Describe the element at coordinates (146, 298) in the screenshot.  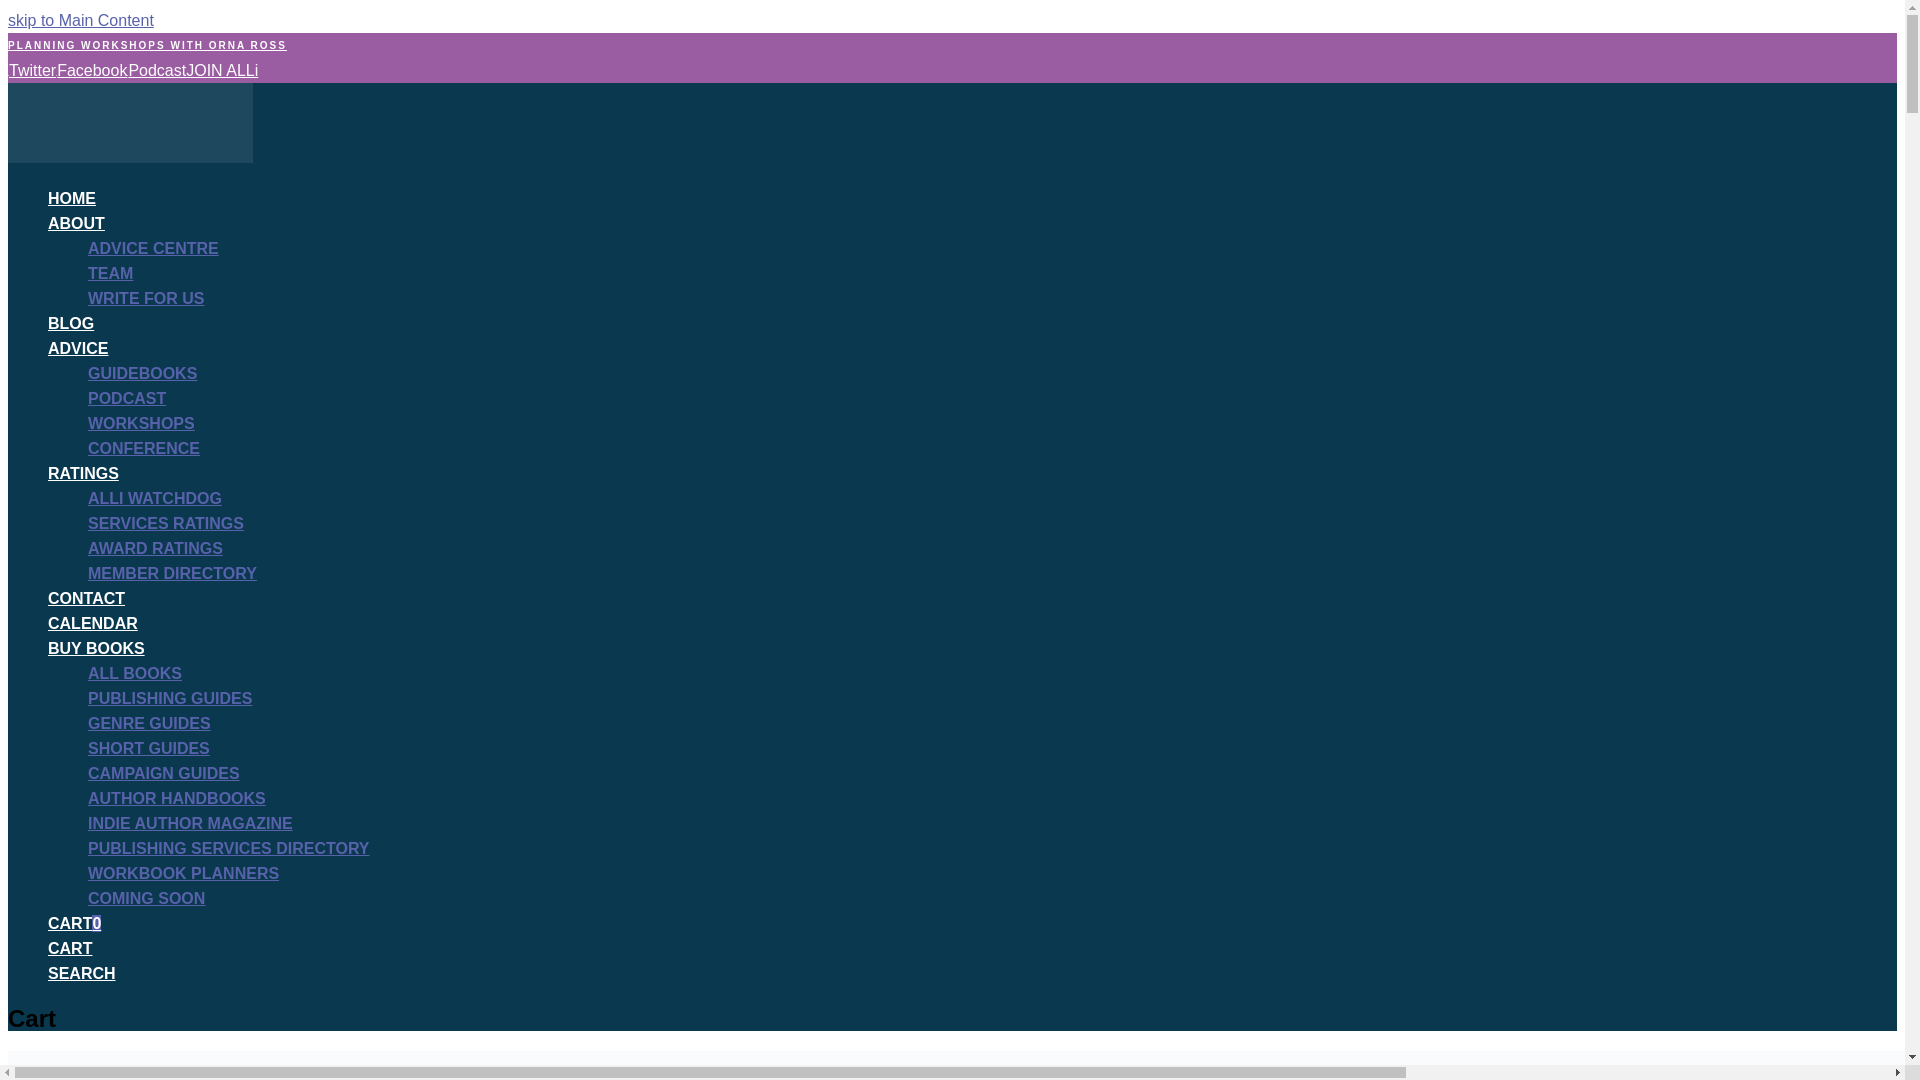
I see `WRITE FOR US` at that location.